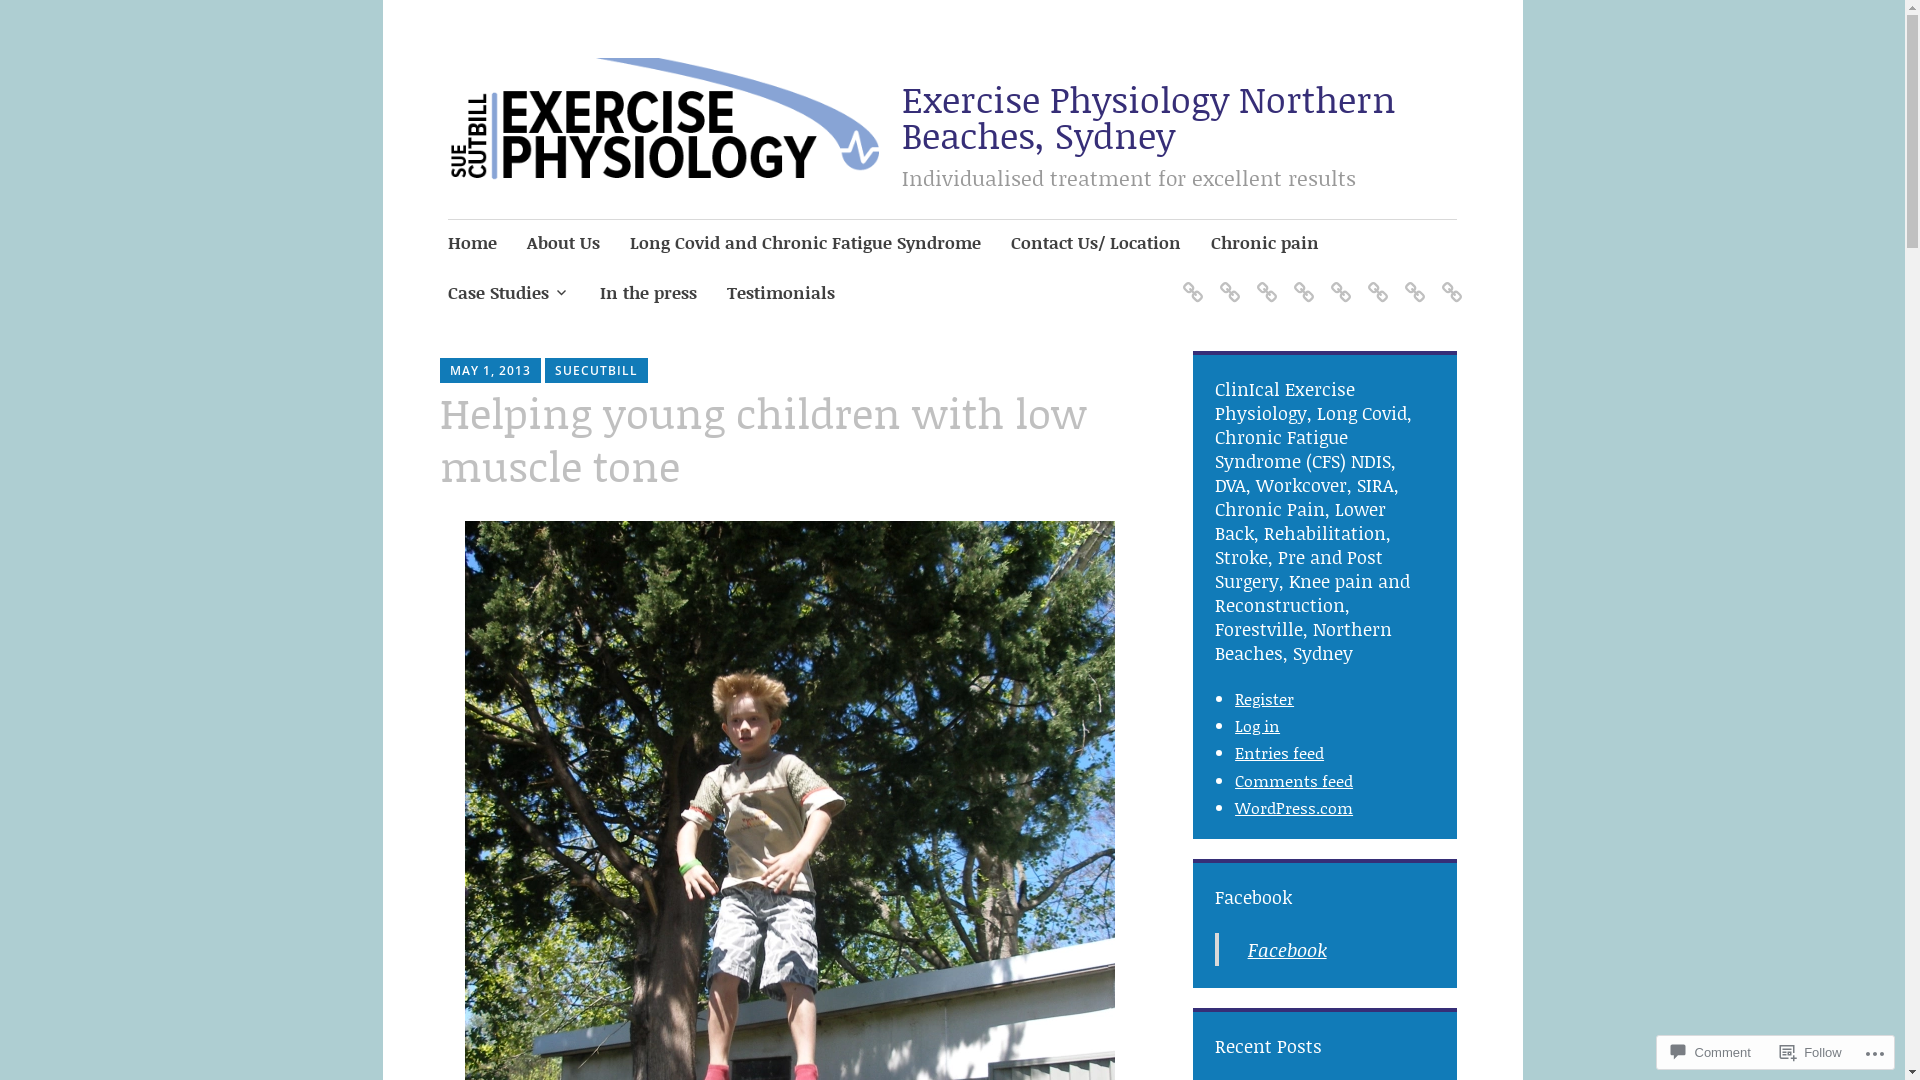  What do you see at coordinates (1811, 1052) in the screenshot?
I see `Follow` at bounding box center [1811, 1052].